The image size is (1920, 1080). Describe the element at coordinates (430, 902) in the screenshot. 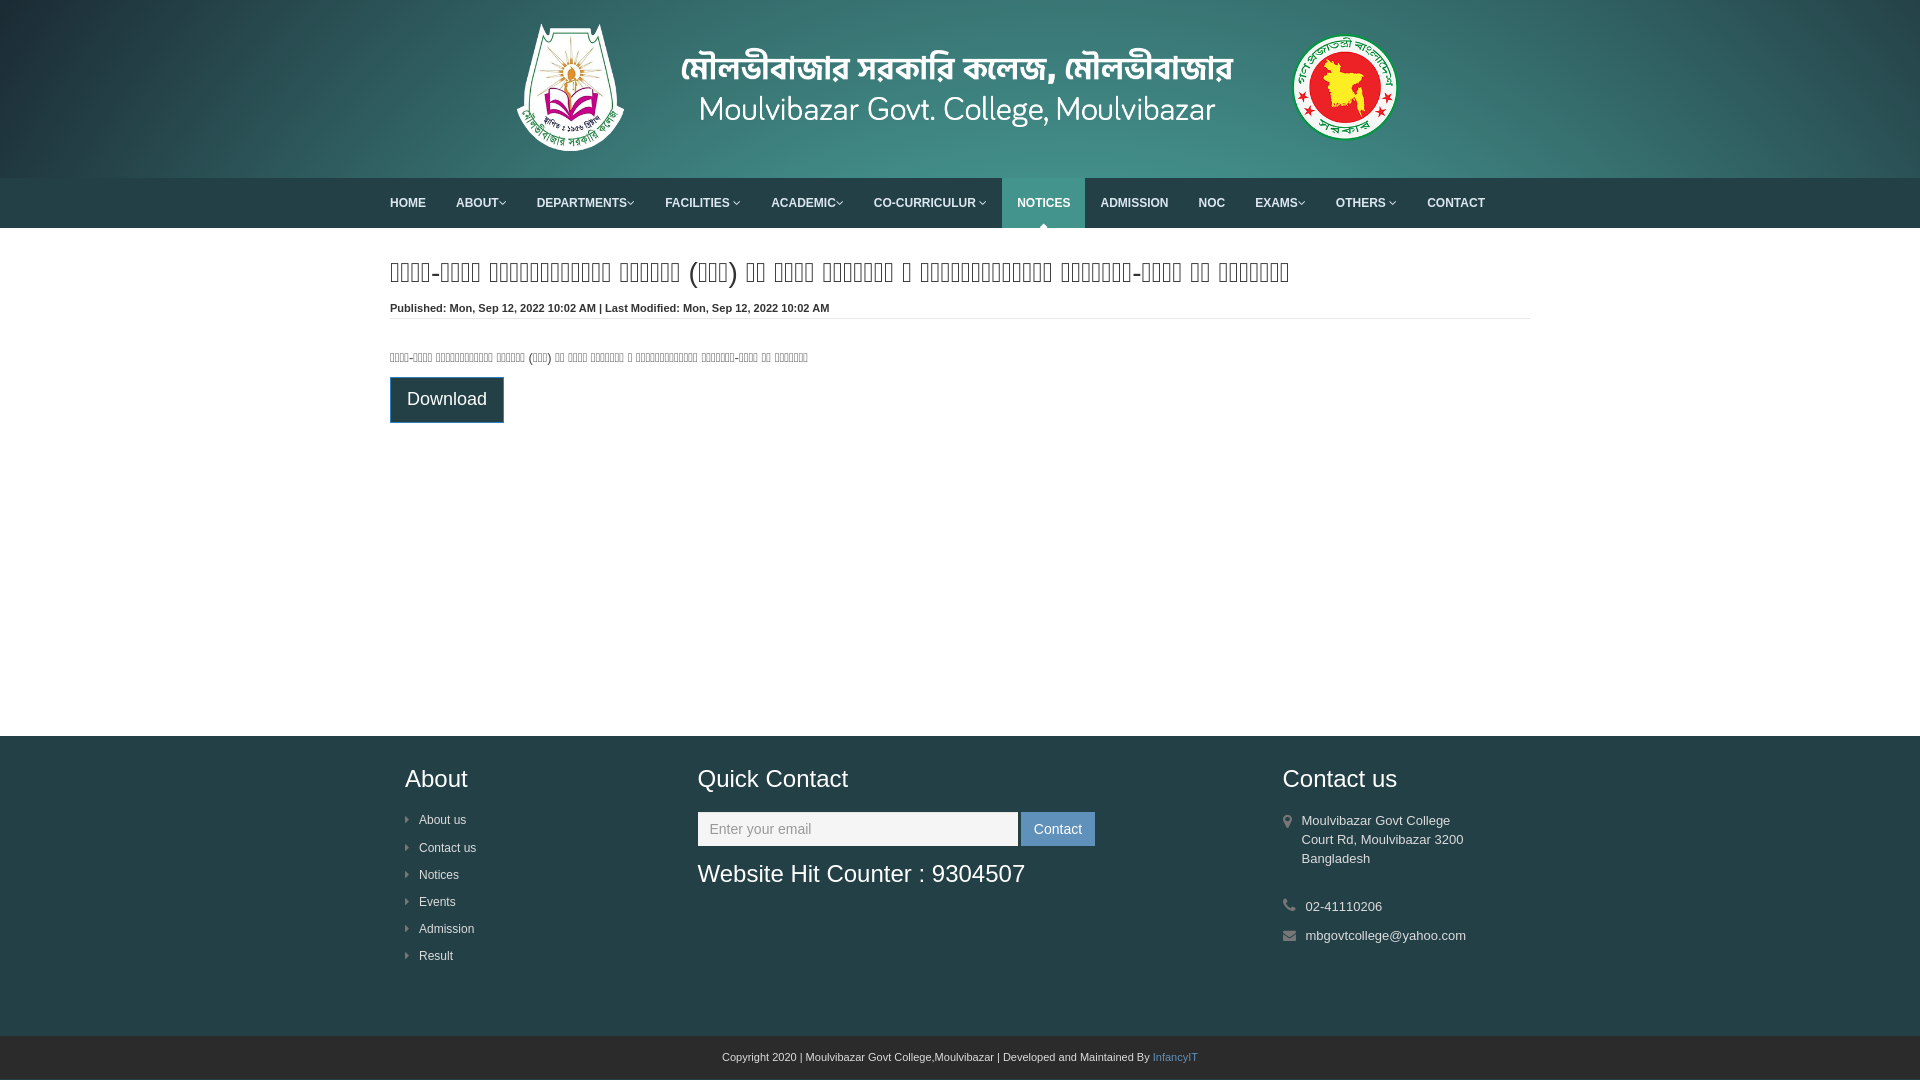

I see `Events` at that location.